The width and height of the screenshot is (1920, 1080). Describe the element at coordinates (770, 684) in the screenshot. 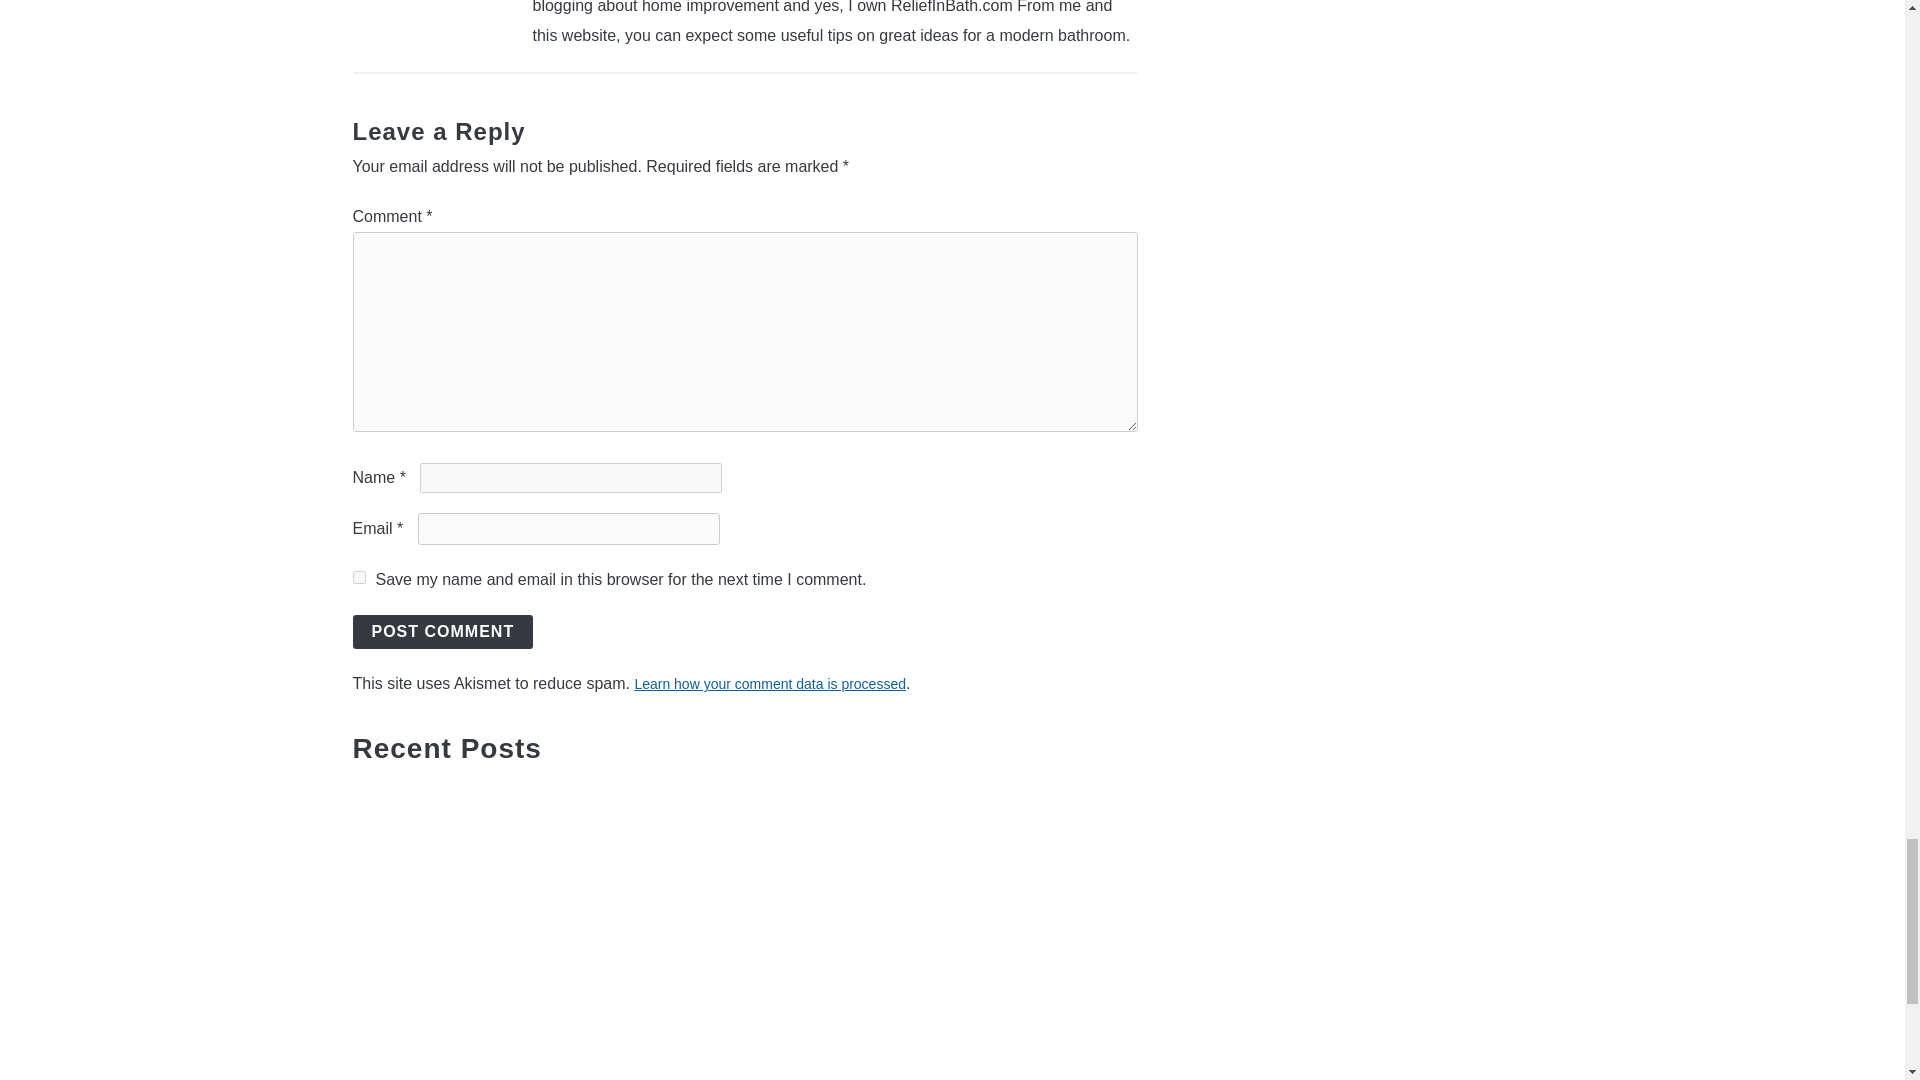

I see `Learn how your comment data is processed` at that location.